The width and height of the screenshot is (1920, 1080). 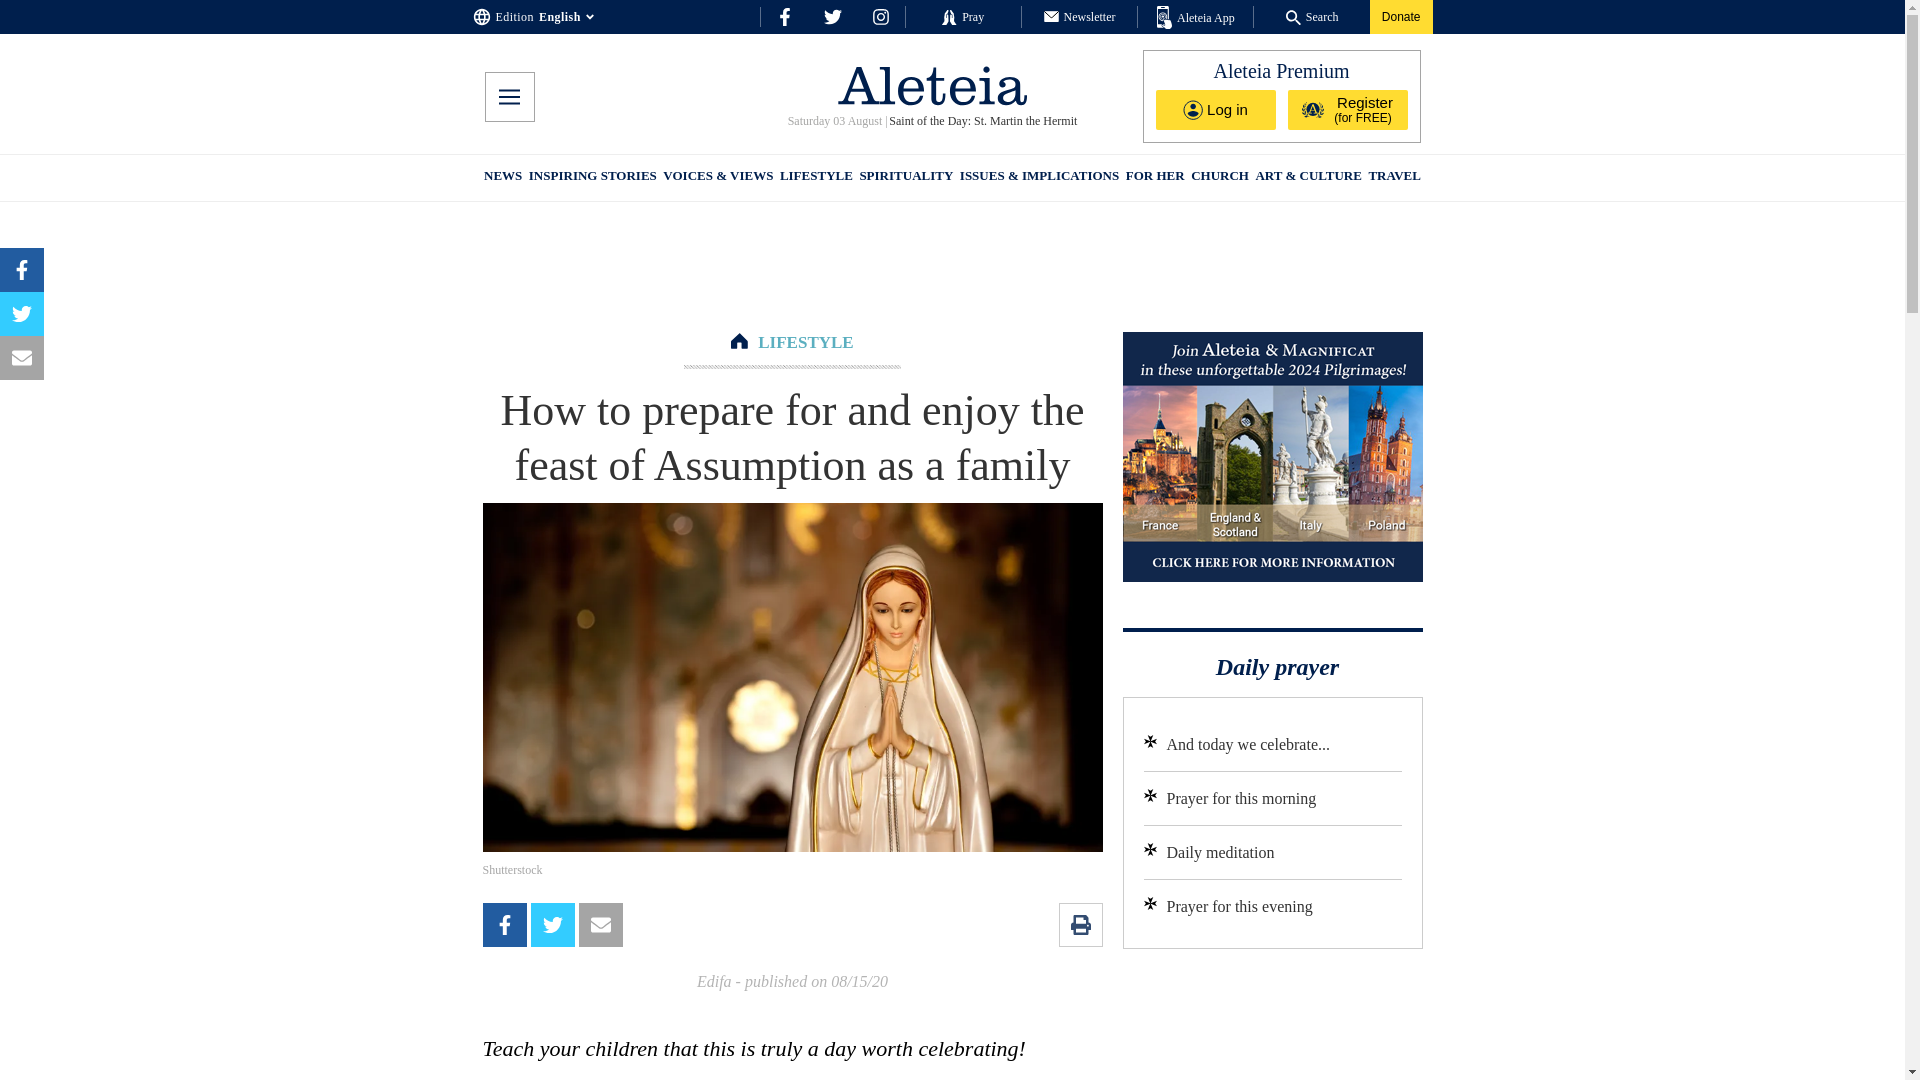 I want to click on Saint of the Day: St. Martin the Hermit, so click(x=982, y=121).